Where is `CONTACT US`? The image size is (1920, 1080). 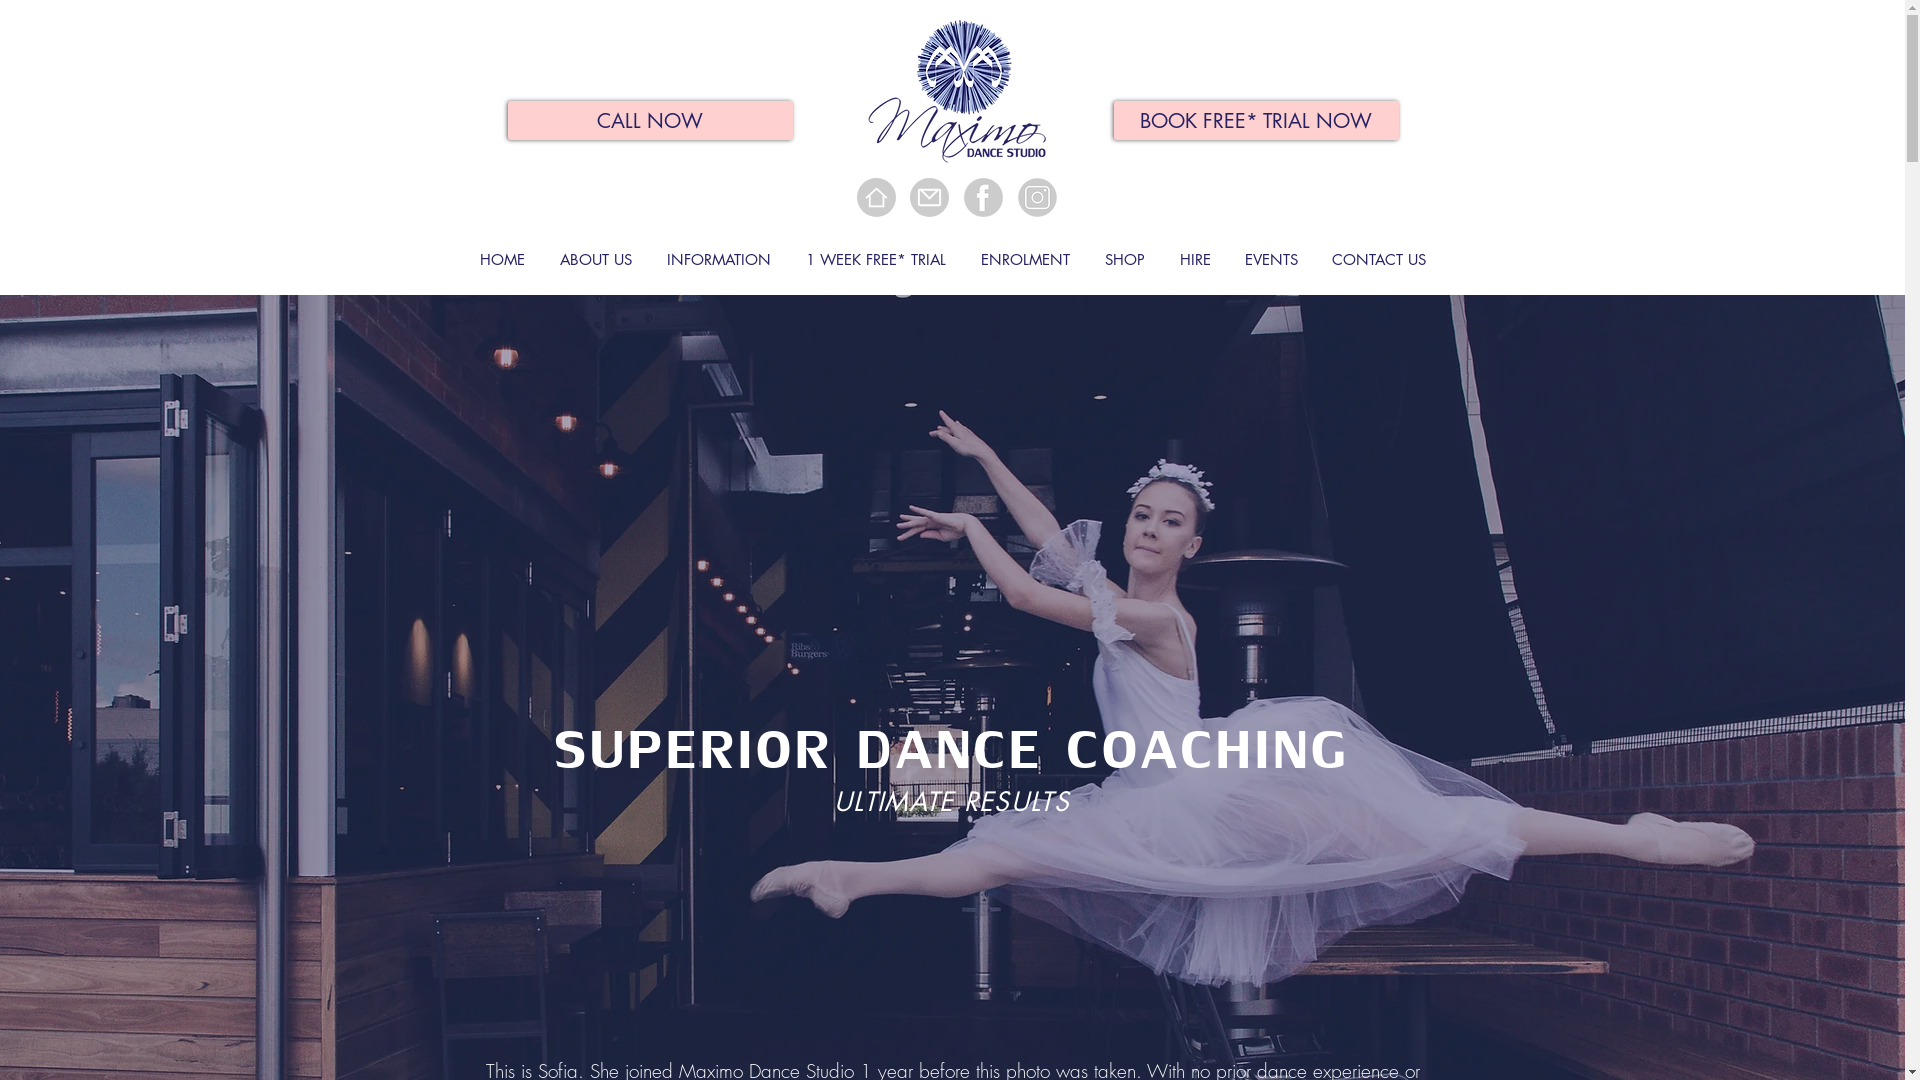
CONTACT US is located at coordinates (1378, 260).